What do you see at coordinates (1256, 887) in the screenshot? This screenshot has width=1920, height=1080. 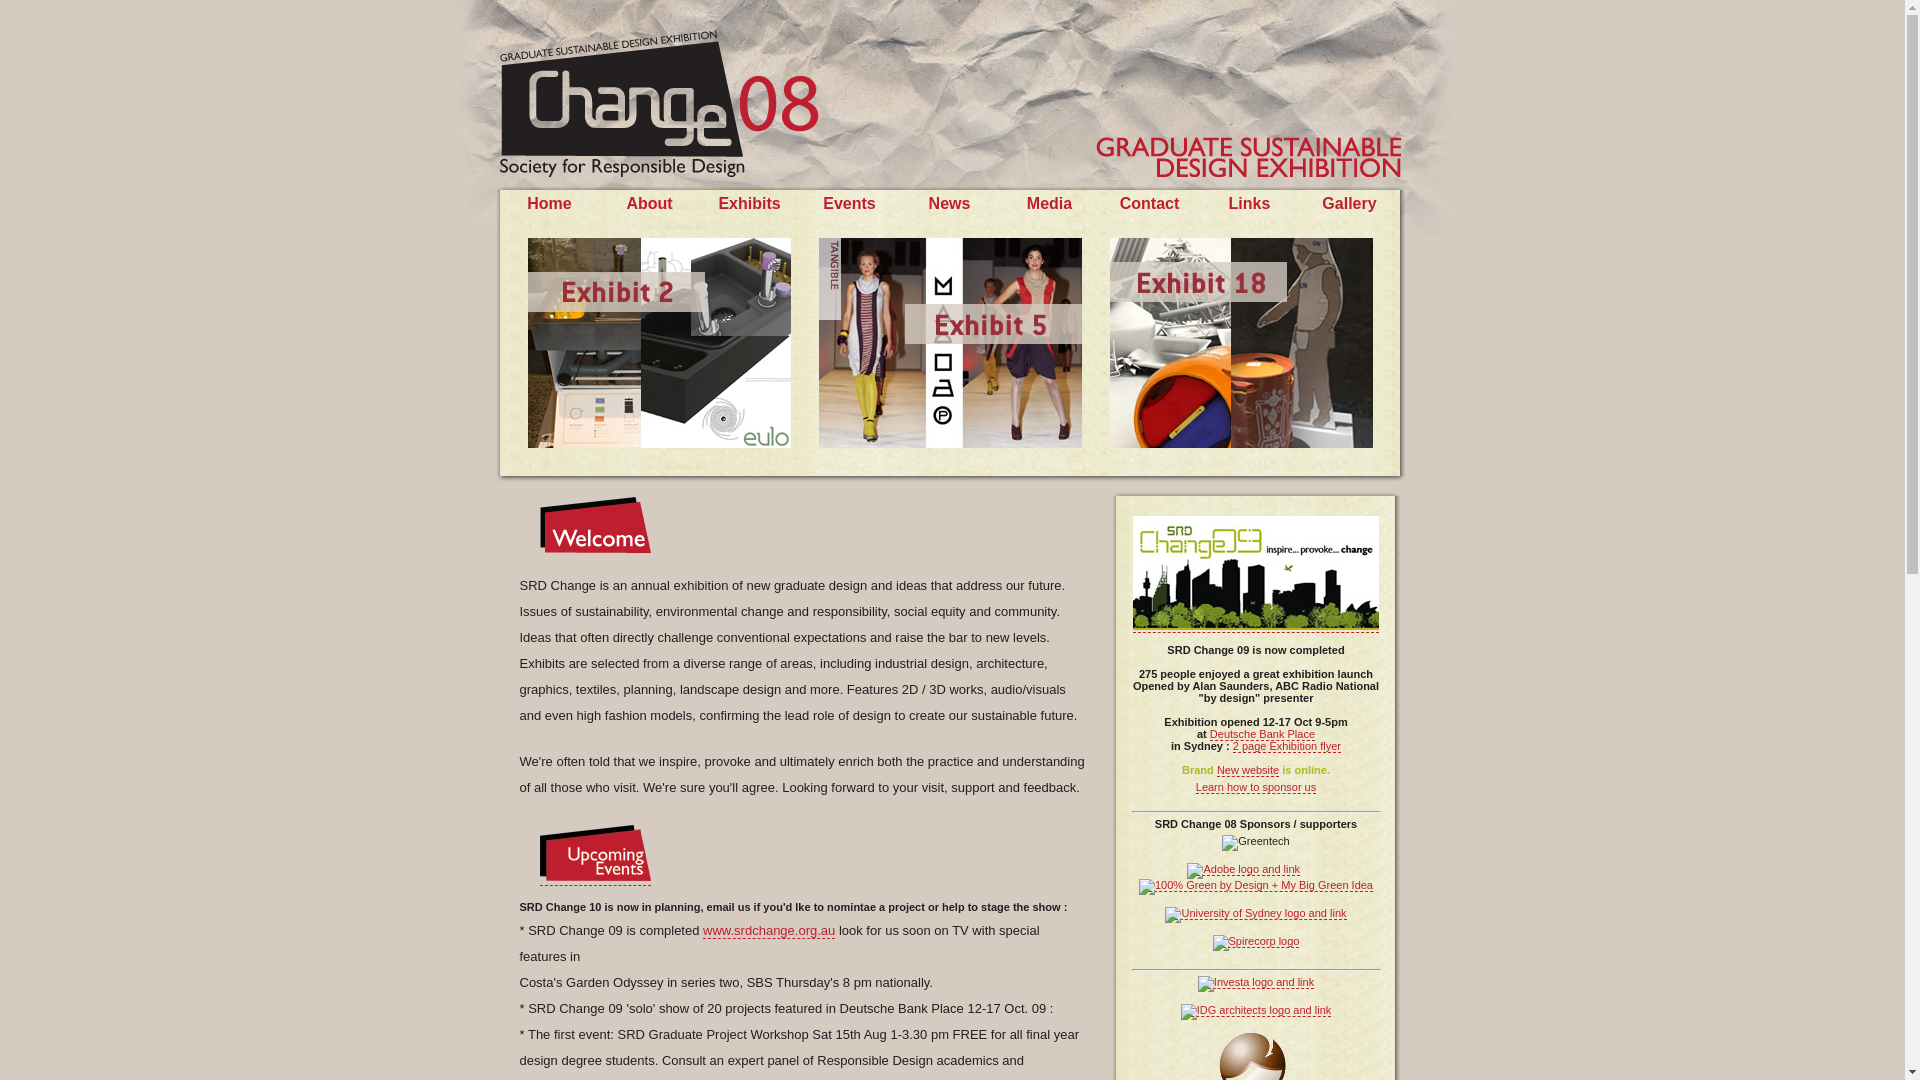 I see `My Big Green Idea` at bounding box center [1256, 887].